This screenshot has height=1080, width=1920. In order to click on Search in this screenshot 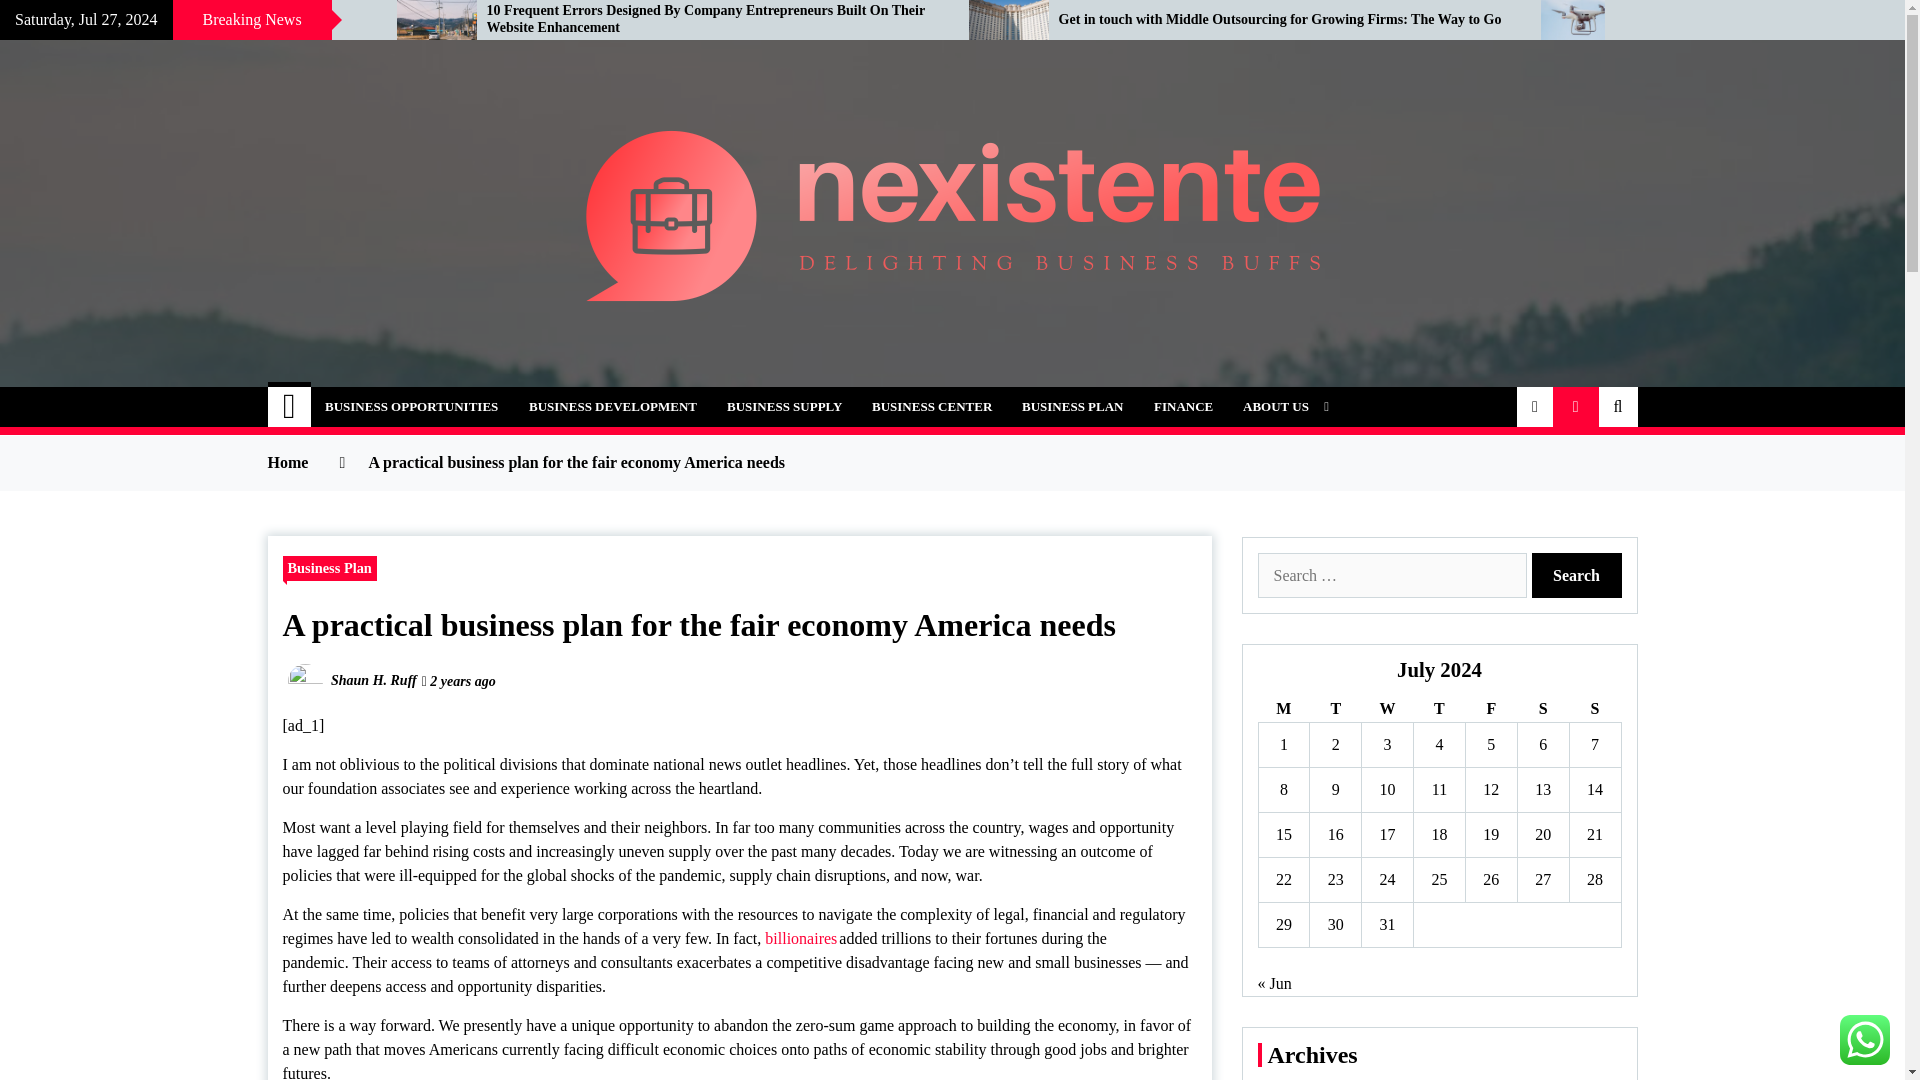, I will do `click(1577, 575)`.